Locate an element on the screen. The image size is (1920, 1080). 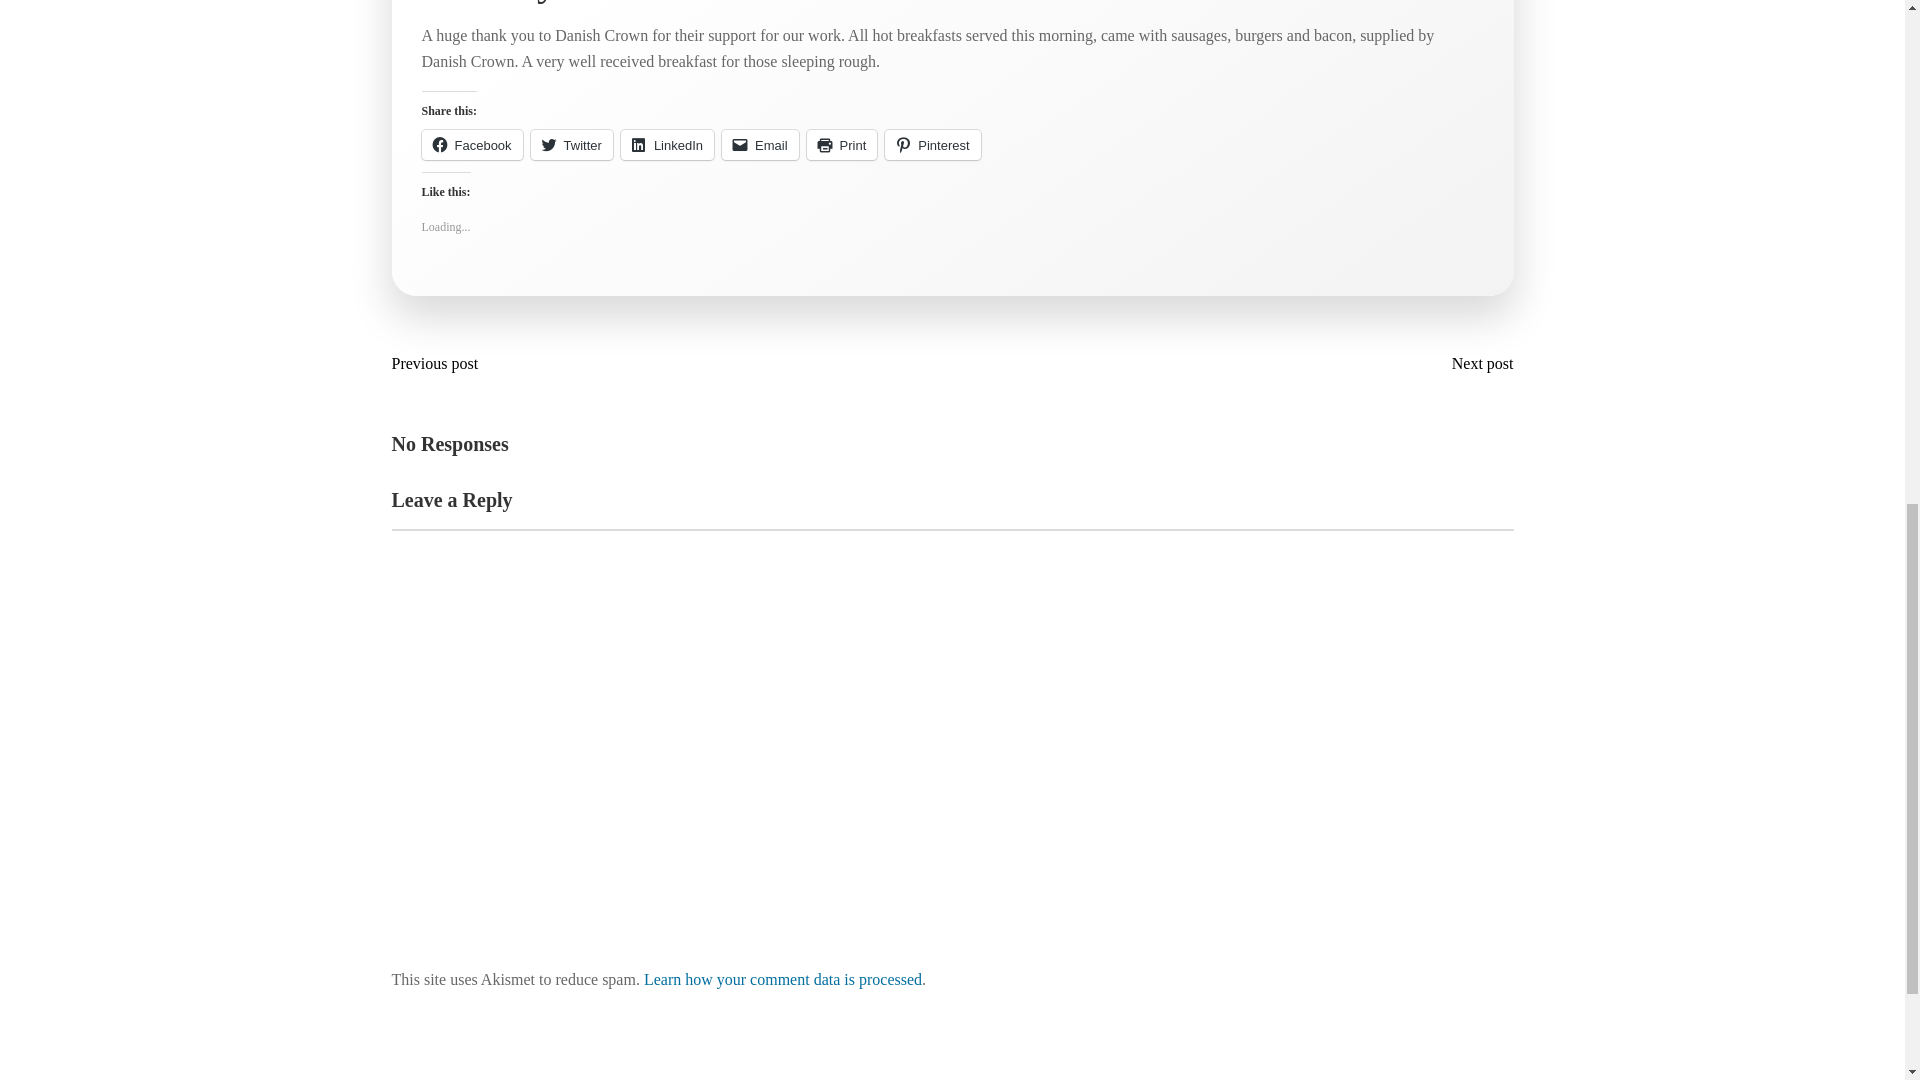
Click to share on LinkedIn is located at coordinates (667, 144).